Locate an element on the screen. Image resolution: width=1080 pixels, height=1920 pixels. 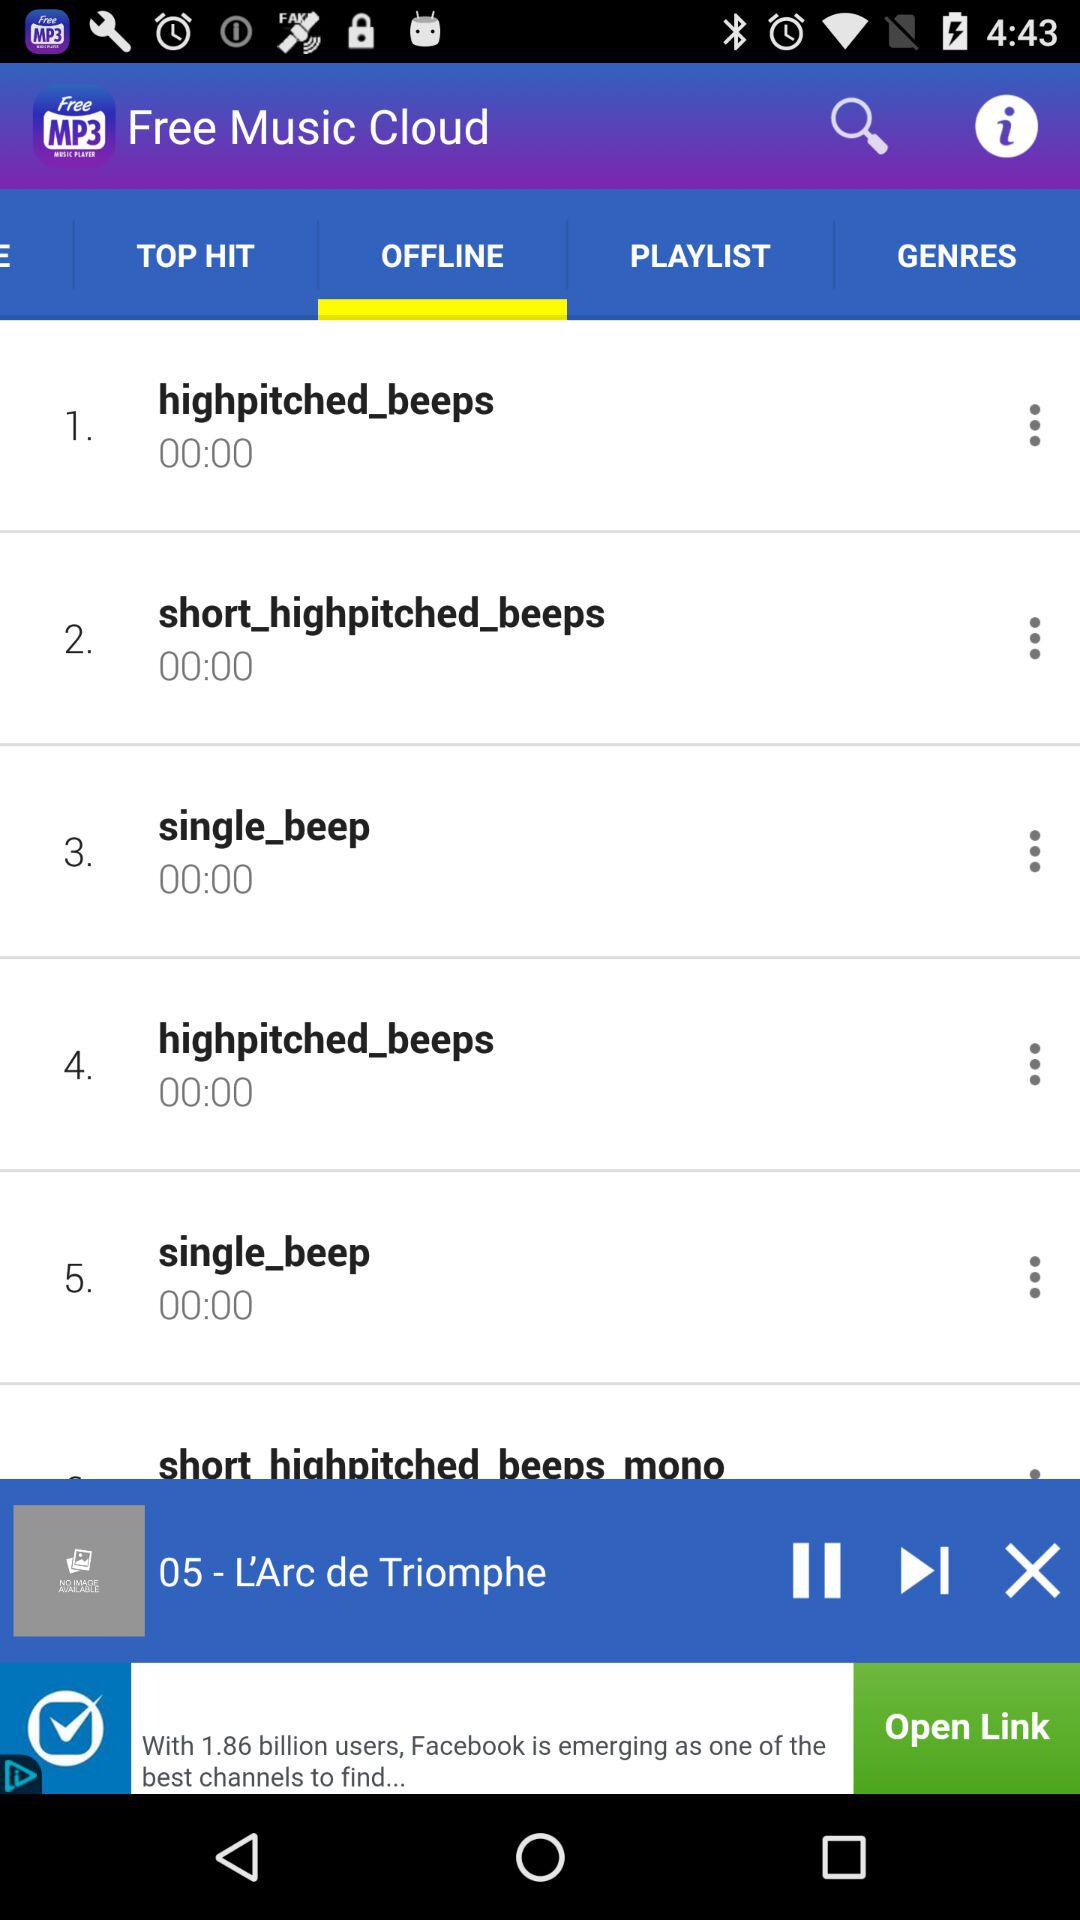
toggle options menu is located at coordinates (1034, 850).